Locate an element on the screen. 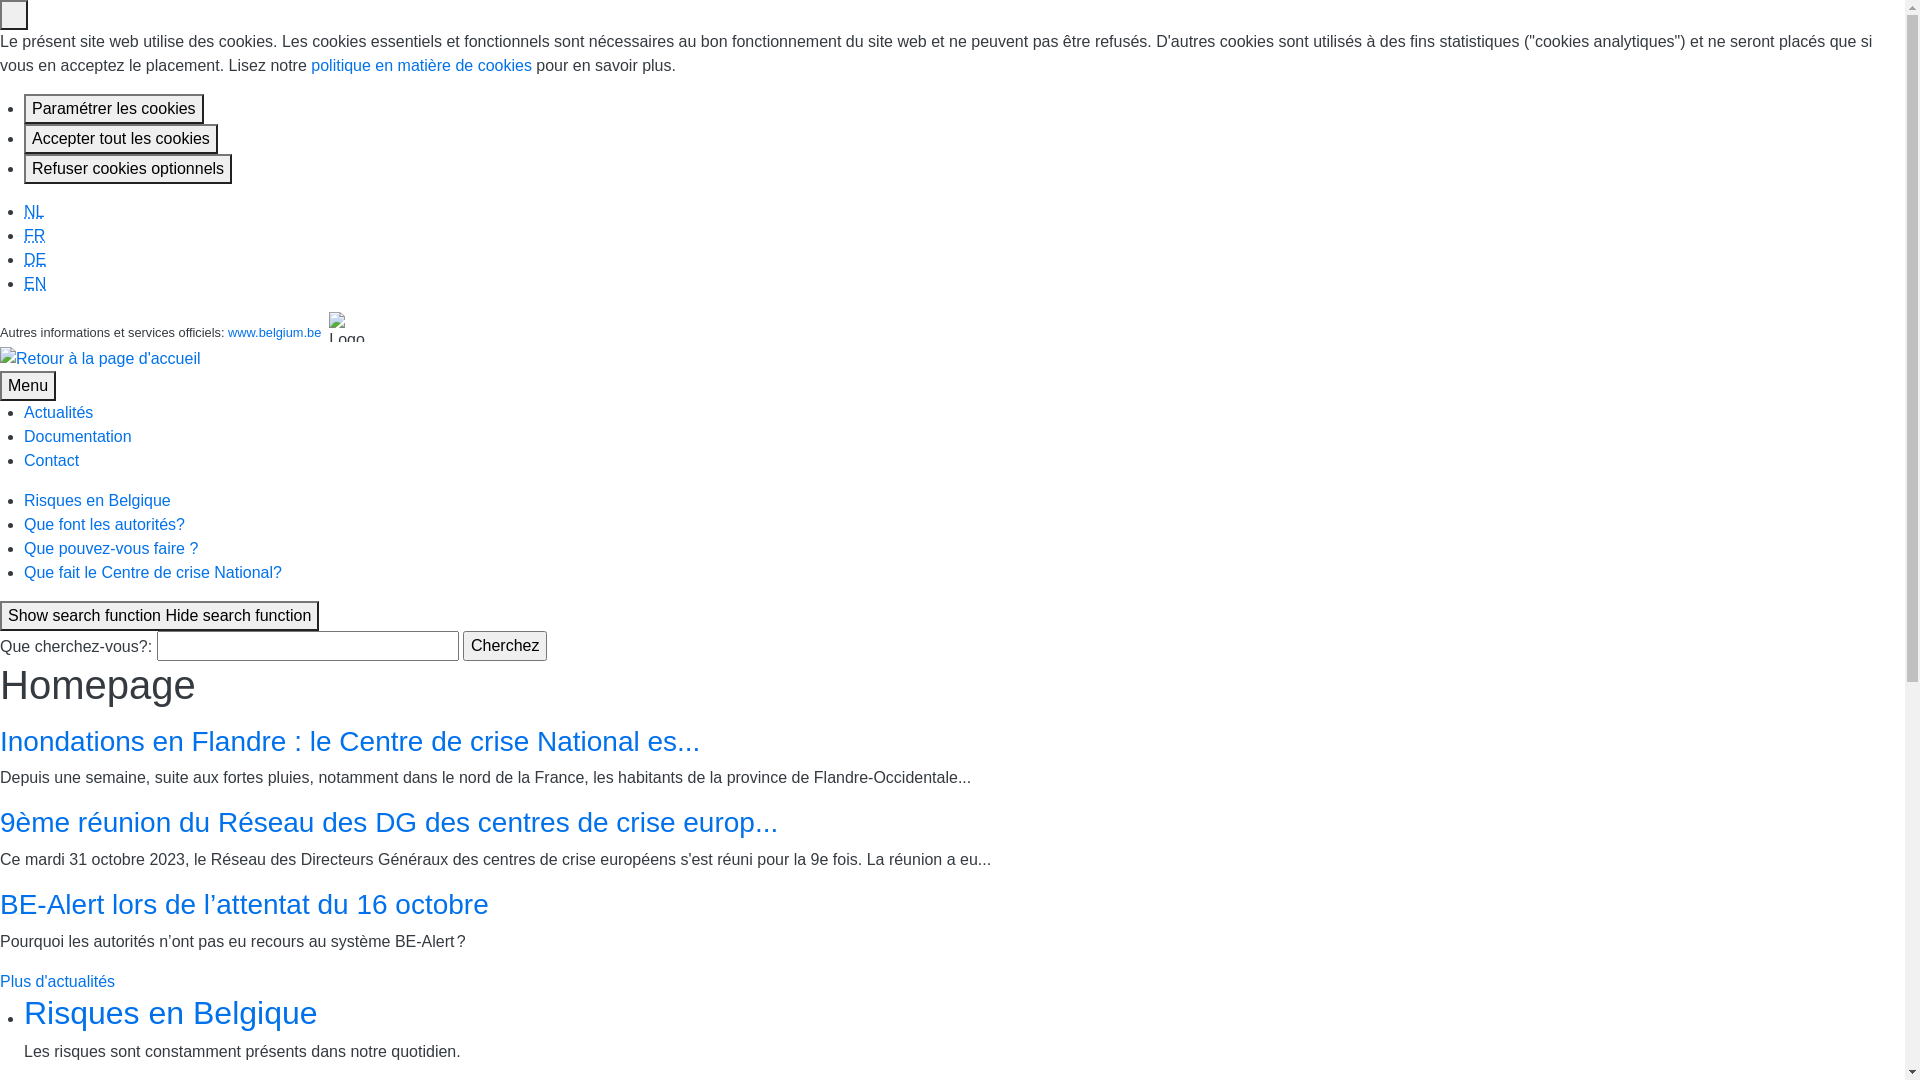 Image resolution: width=1920 pixels, height=1080 pixels. DE is located at coordinates (35, 260).